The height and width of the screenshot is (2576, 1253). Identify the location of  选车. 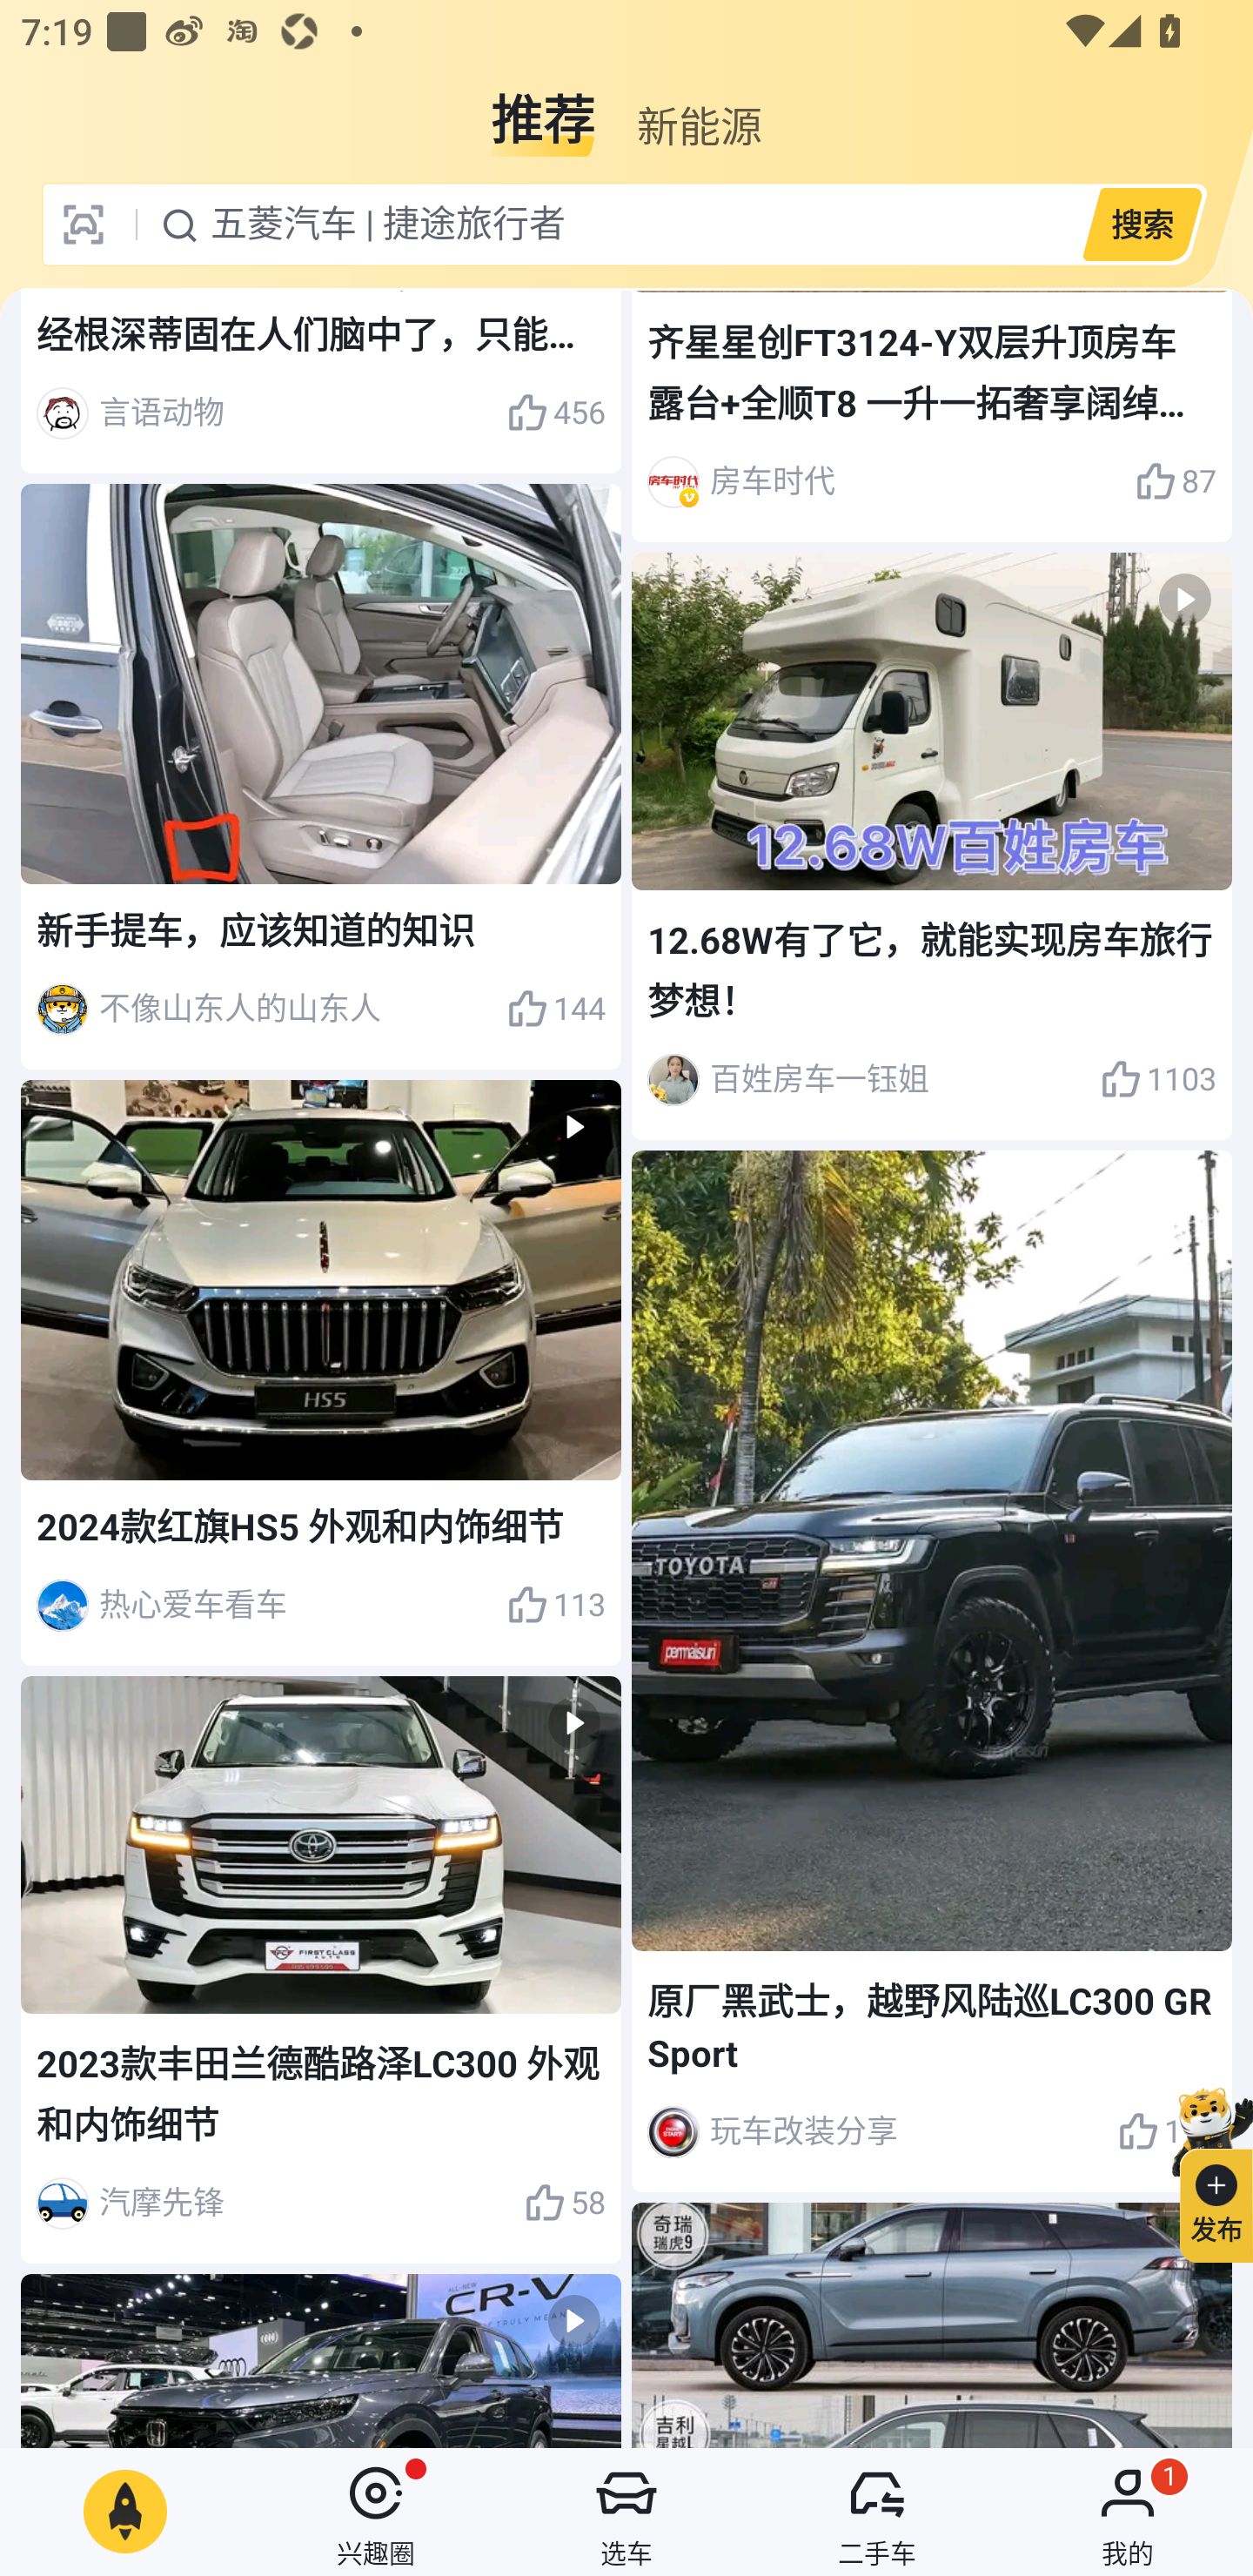
(626, 2512).